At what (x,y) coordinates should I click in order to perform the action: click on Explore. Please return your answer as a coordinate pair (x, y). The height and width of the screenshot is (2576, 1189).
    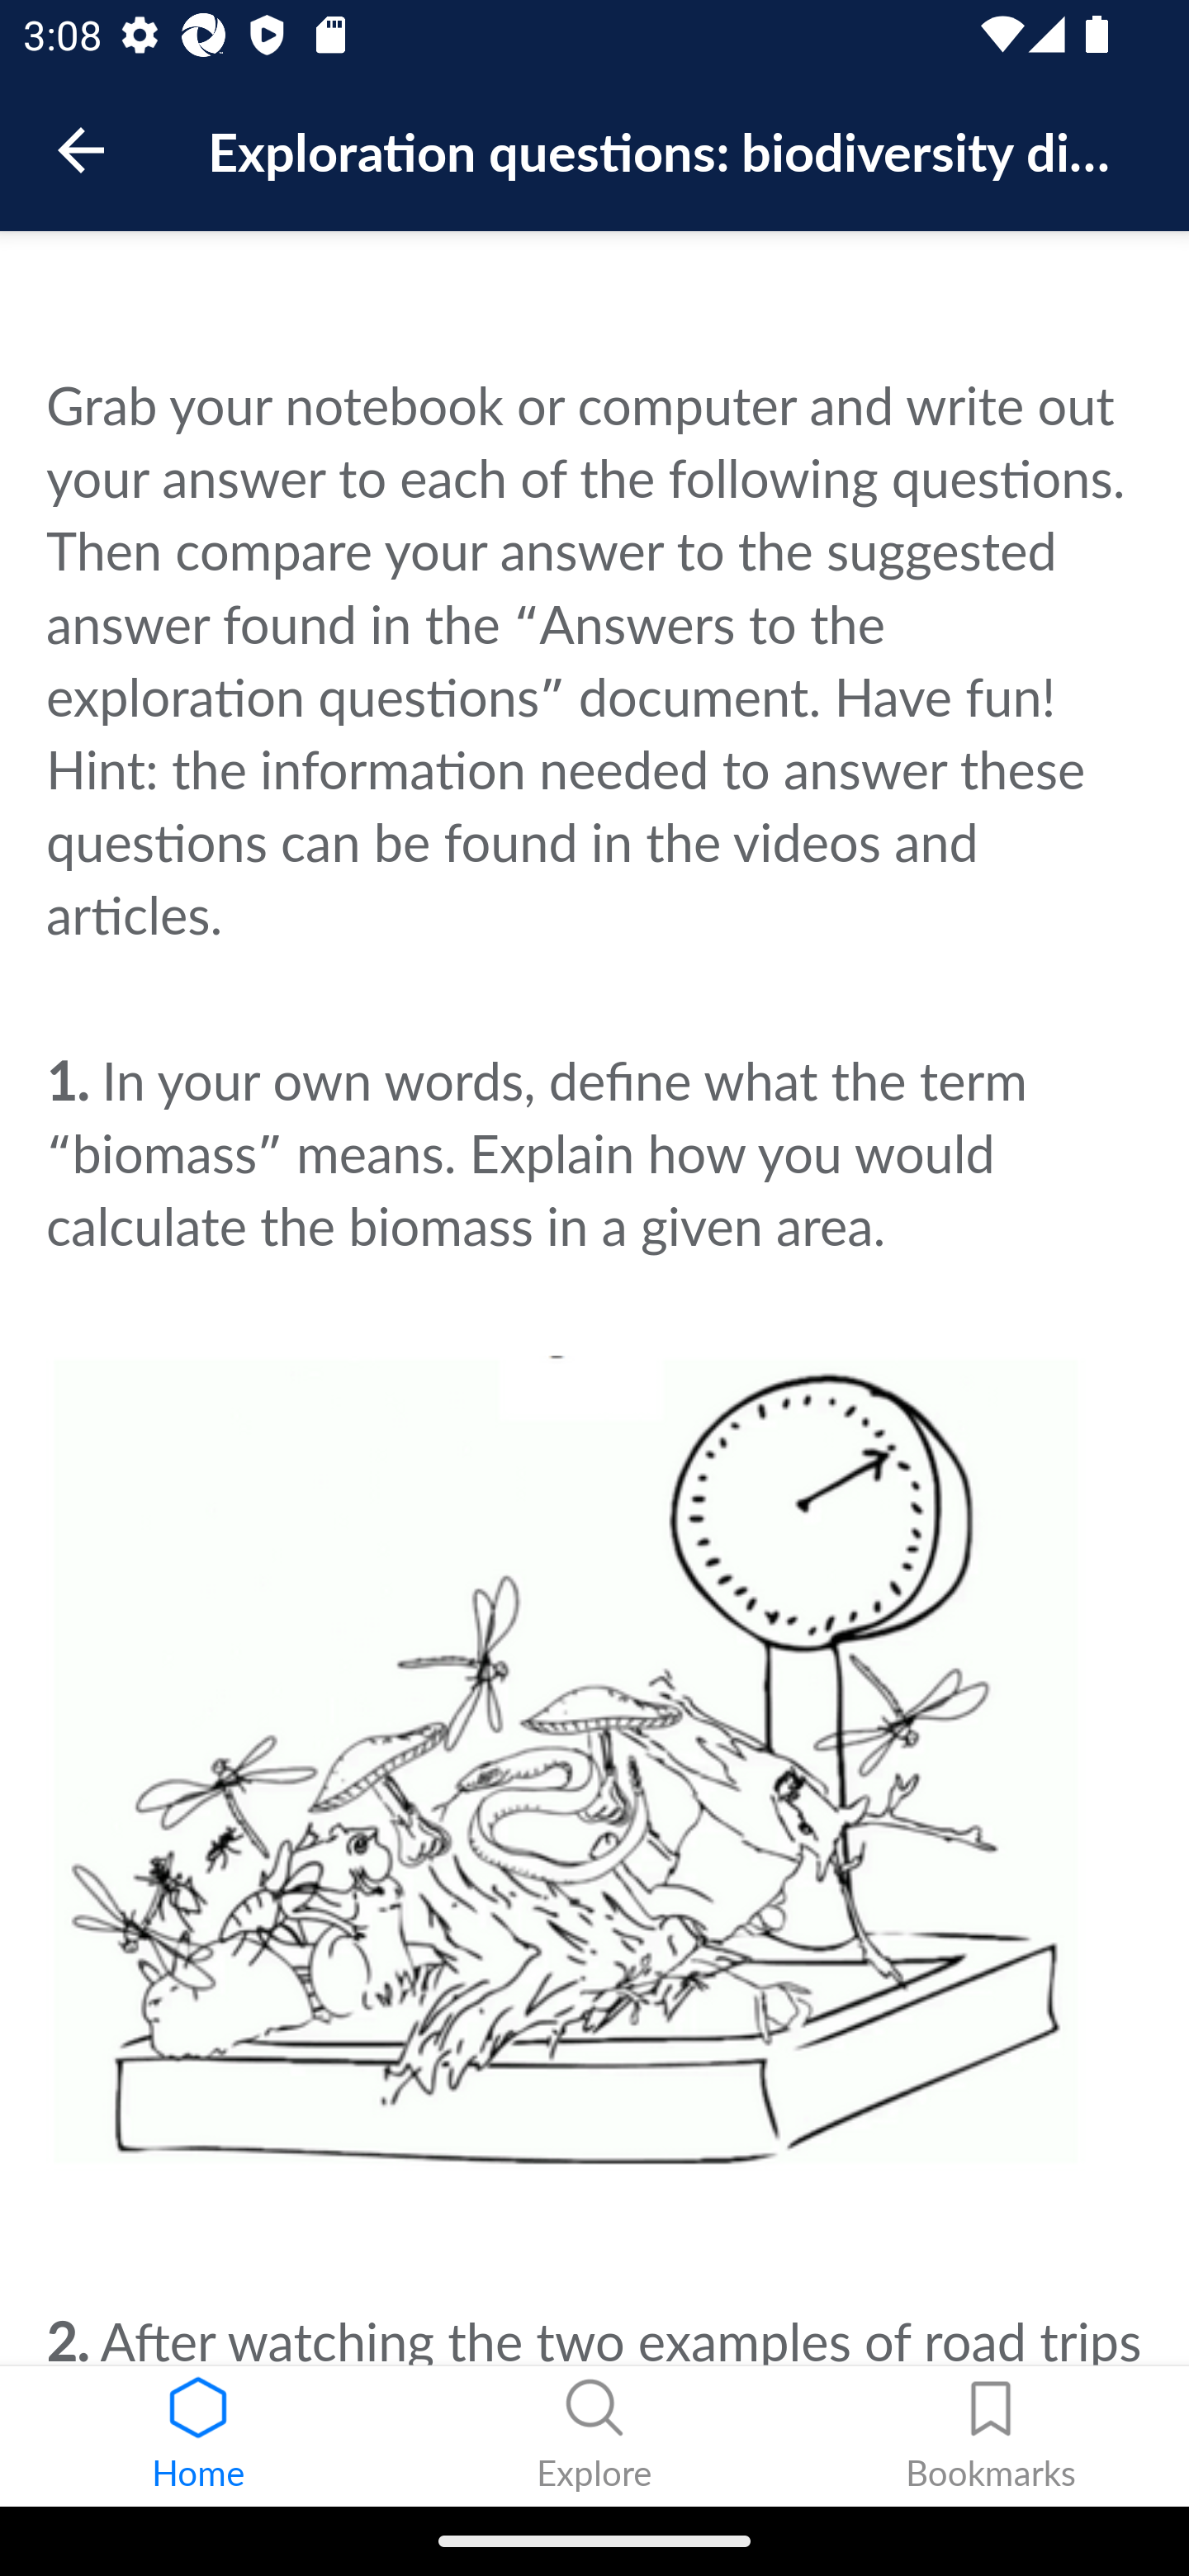
    Looking at the image, I should click on (594, 2436).